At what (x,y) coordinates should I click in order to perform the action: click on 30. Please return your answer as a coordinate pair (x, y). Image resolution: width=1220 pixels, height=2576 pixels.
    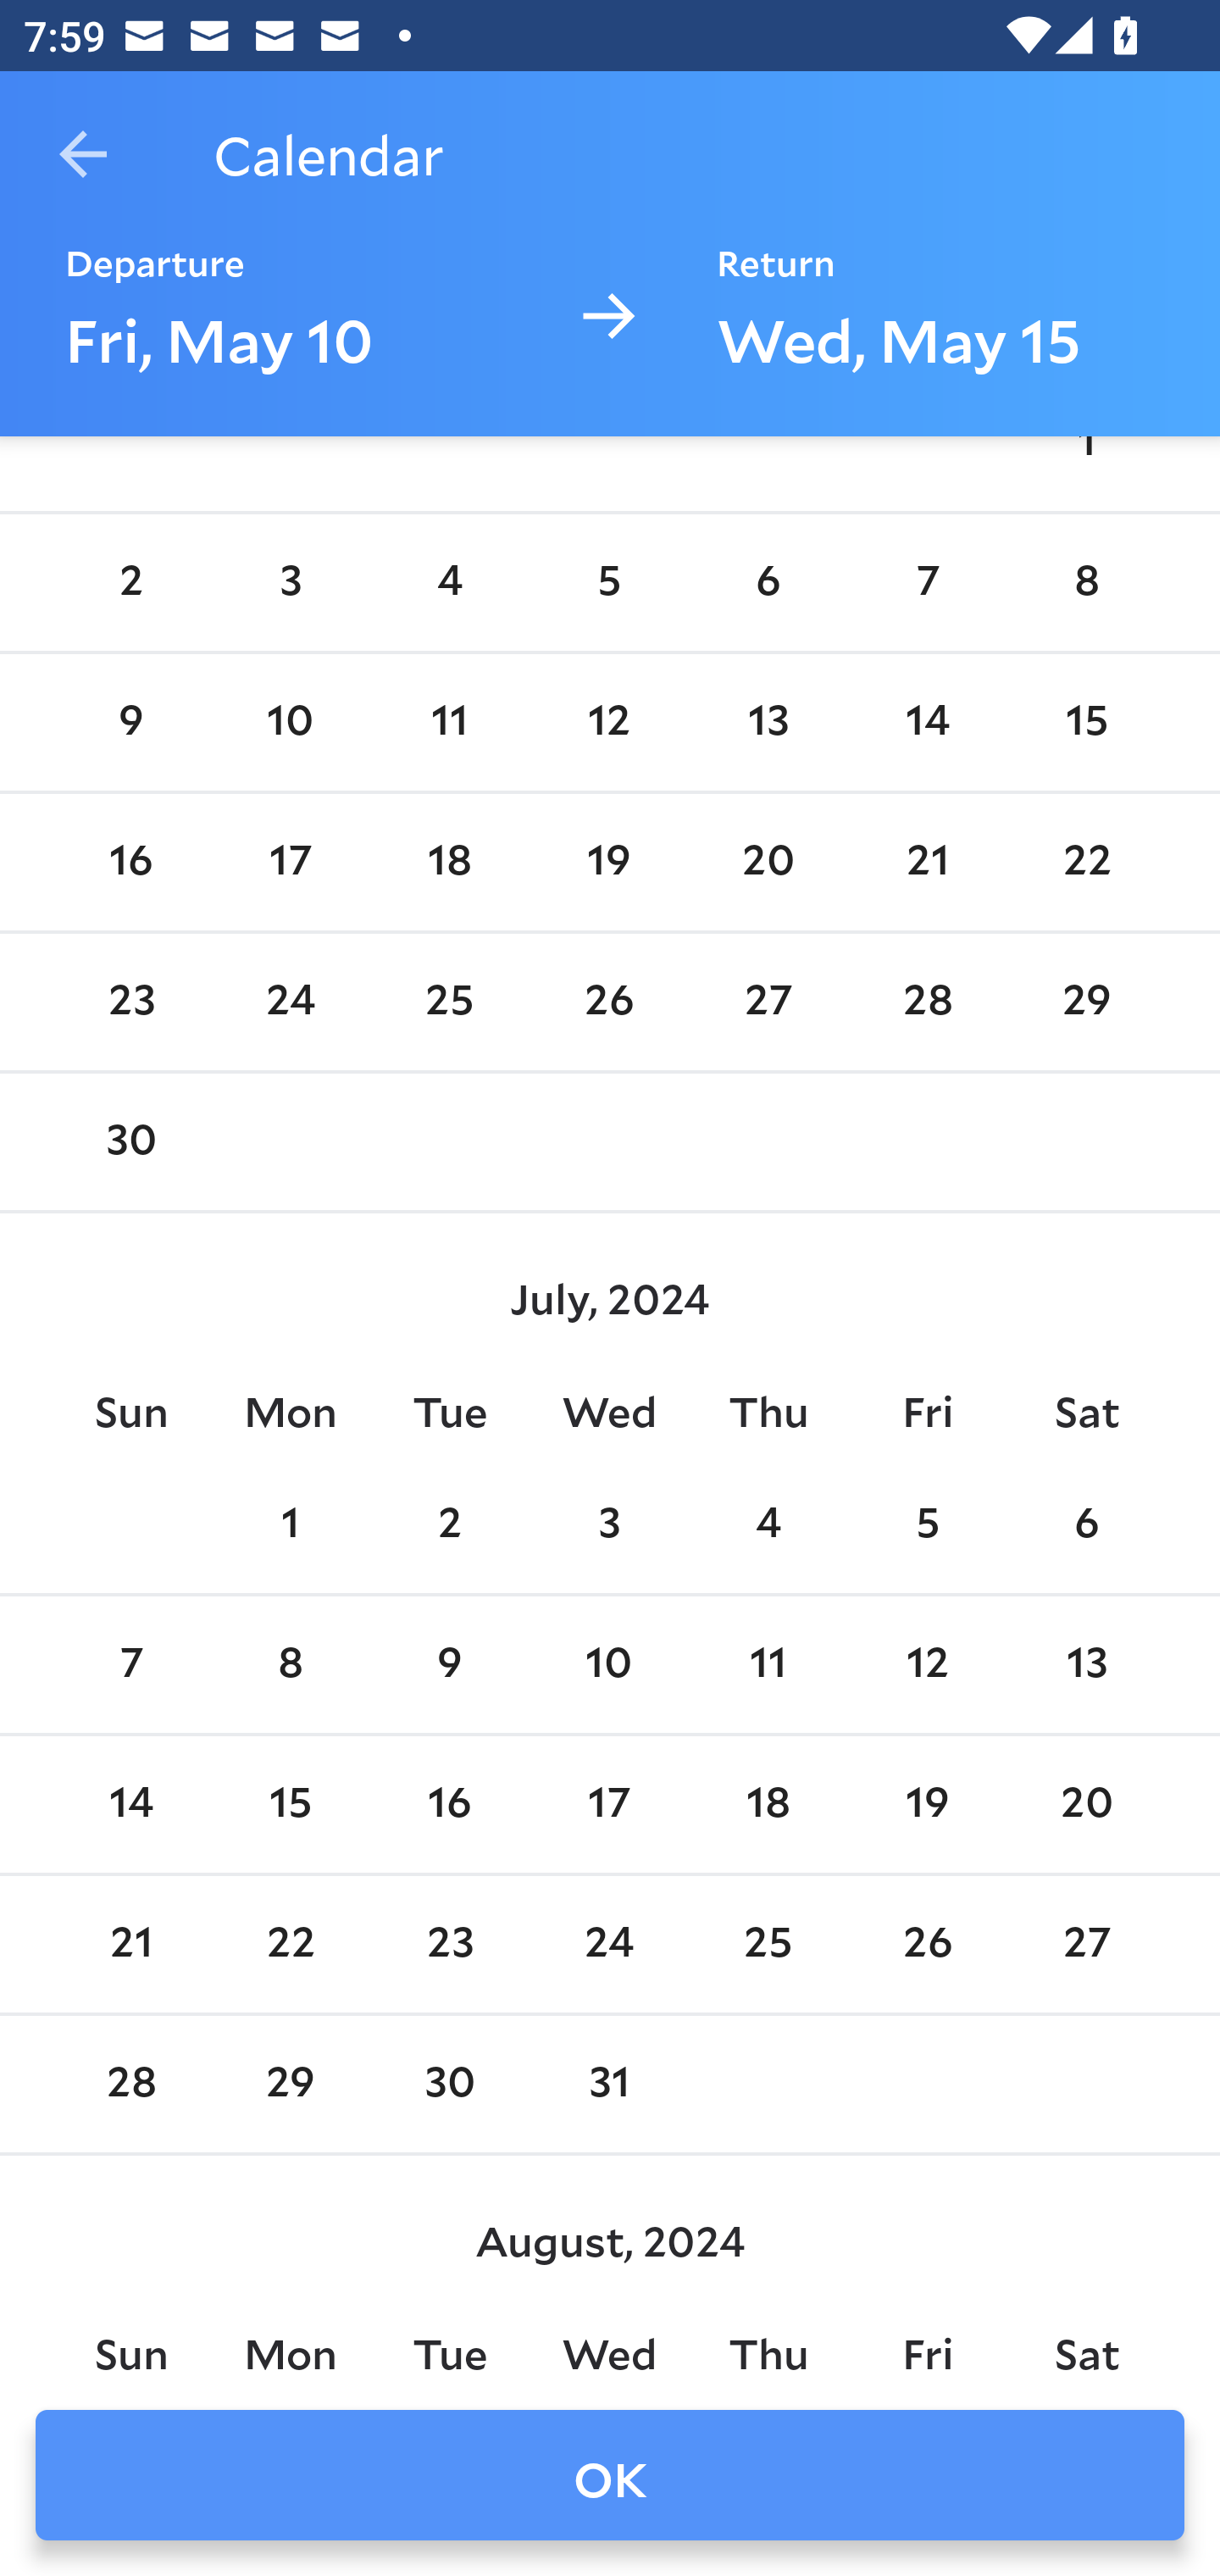
    Looking at the image, I should click on (130, 1141).